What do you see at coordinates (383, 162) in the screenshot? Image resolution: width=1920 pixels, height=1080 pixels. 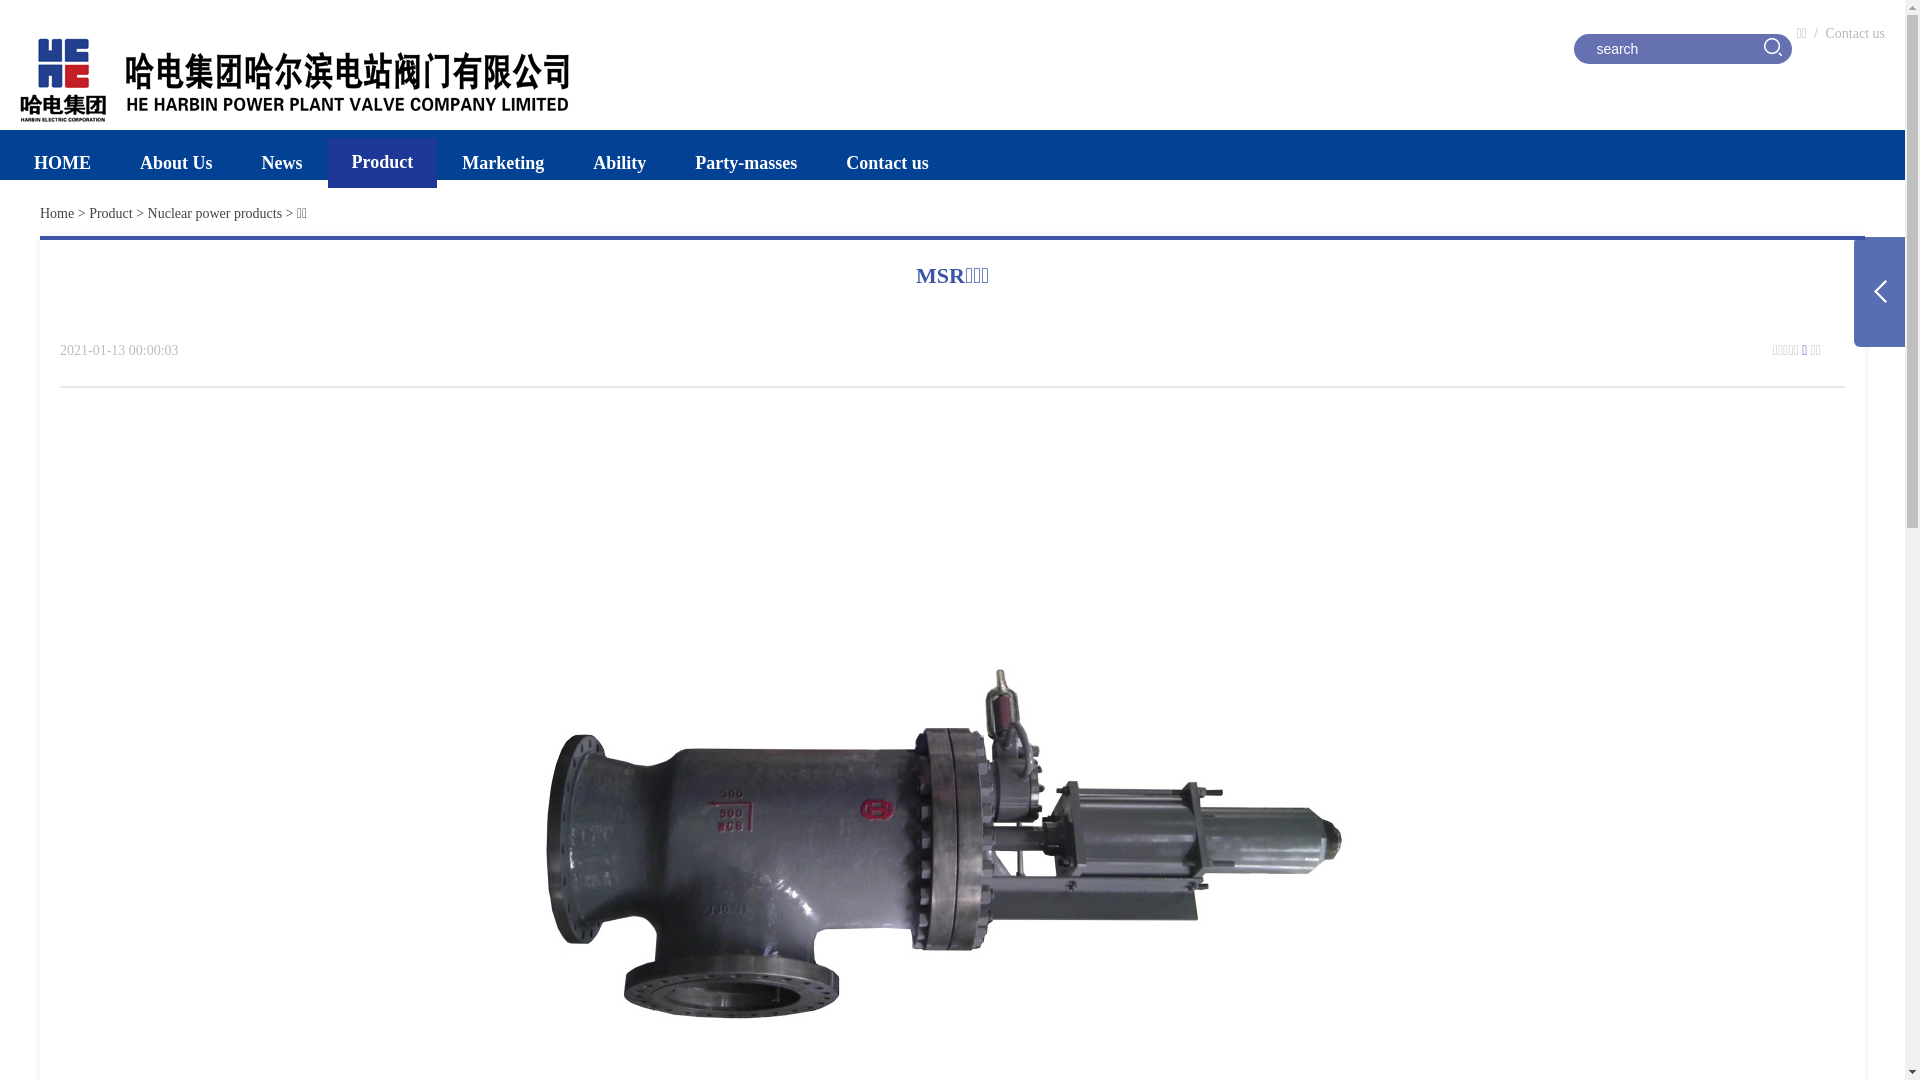 I see `Product` at bounding box center [383, 162].